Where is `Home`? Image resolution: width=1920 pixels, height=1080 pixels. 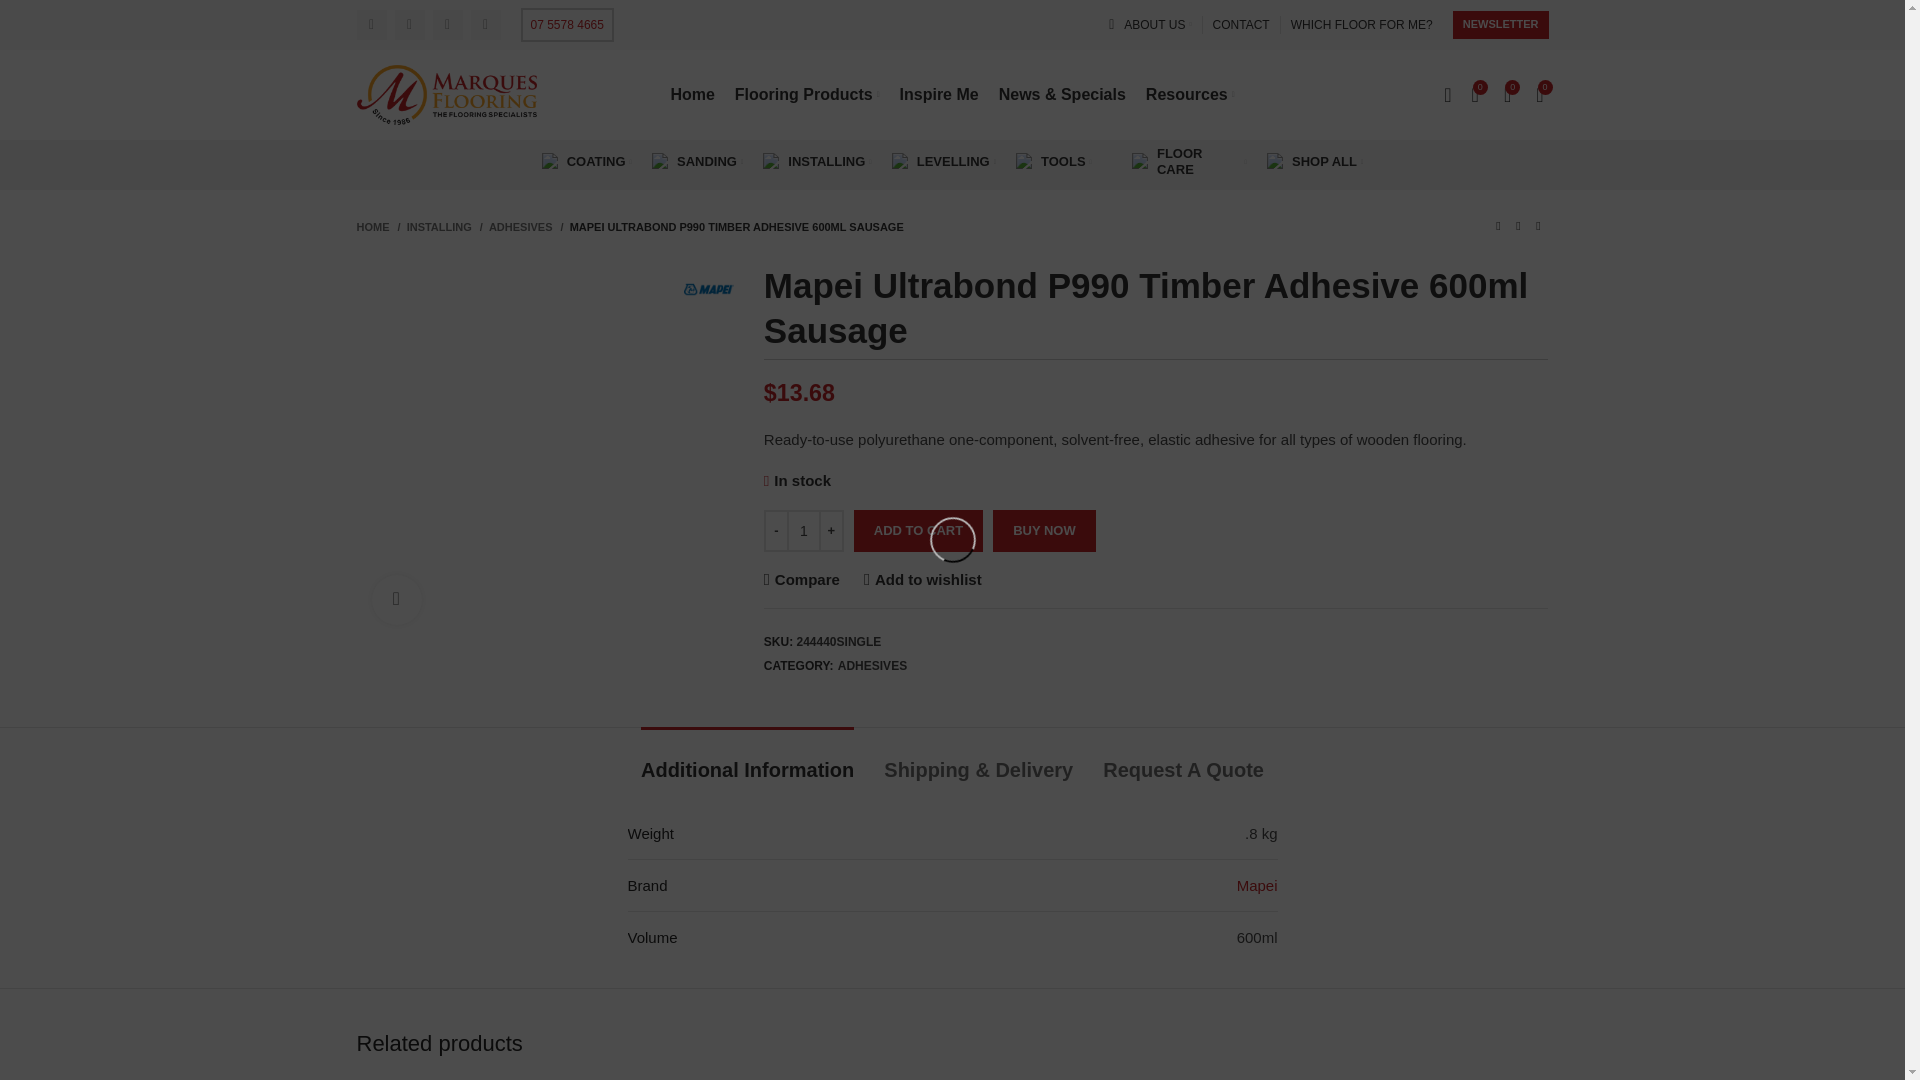 Home is located at coordinates (692, 94).